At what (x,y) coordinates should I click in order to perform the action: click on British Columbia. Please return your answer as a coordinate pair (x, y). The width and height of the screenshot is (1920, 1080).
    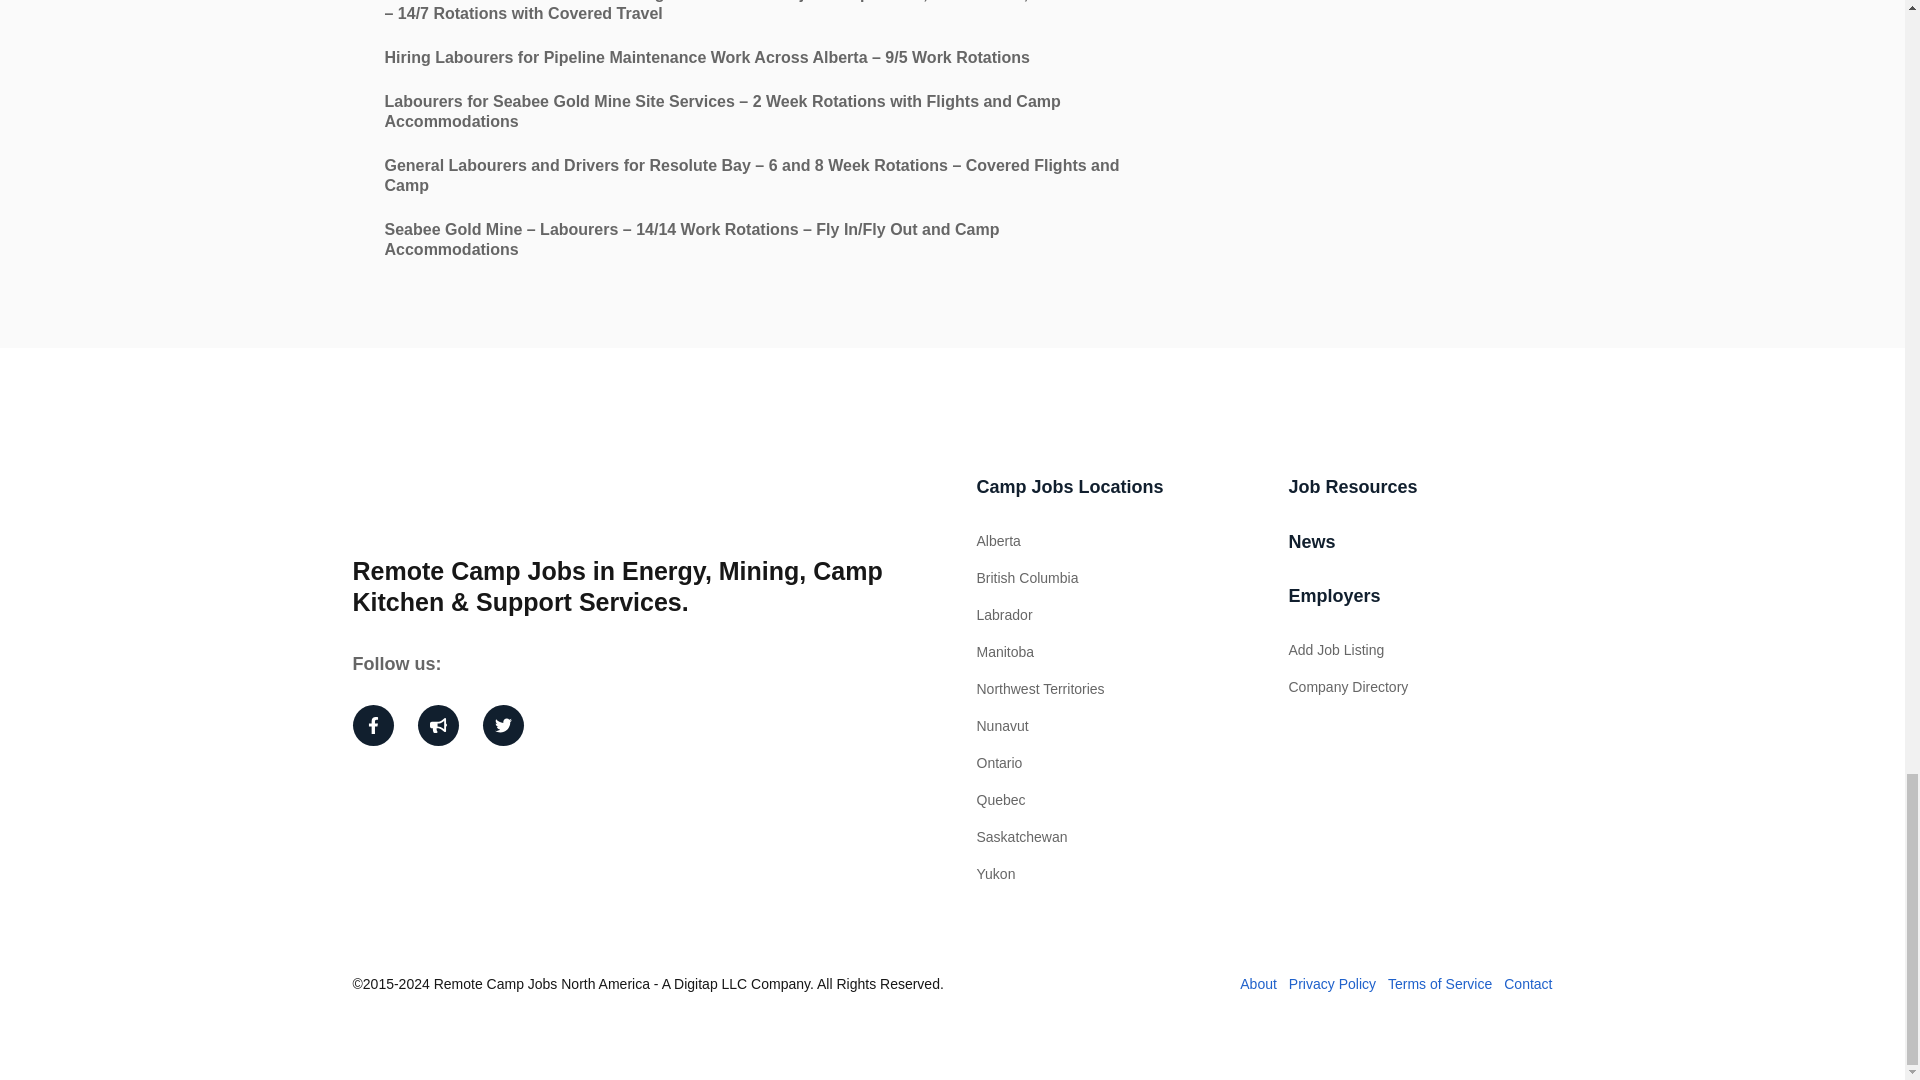
    Looking at the image, I should click on (1026, 578).